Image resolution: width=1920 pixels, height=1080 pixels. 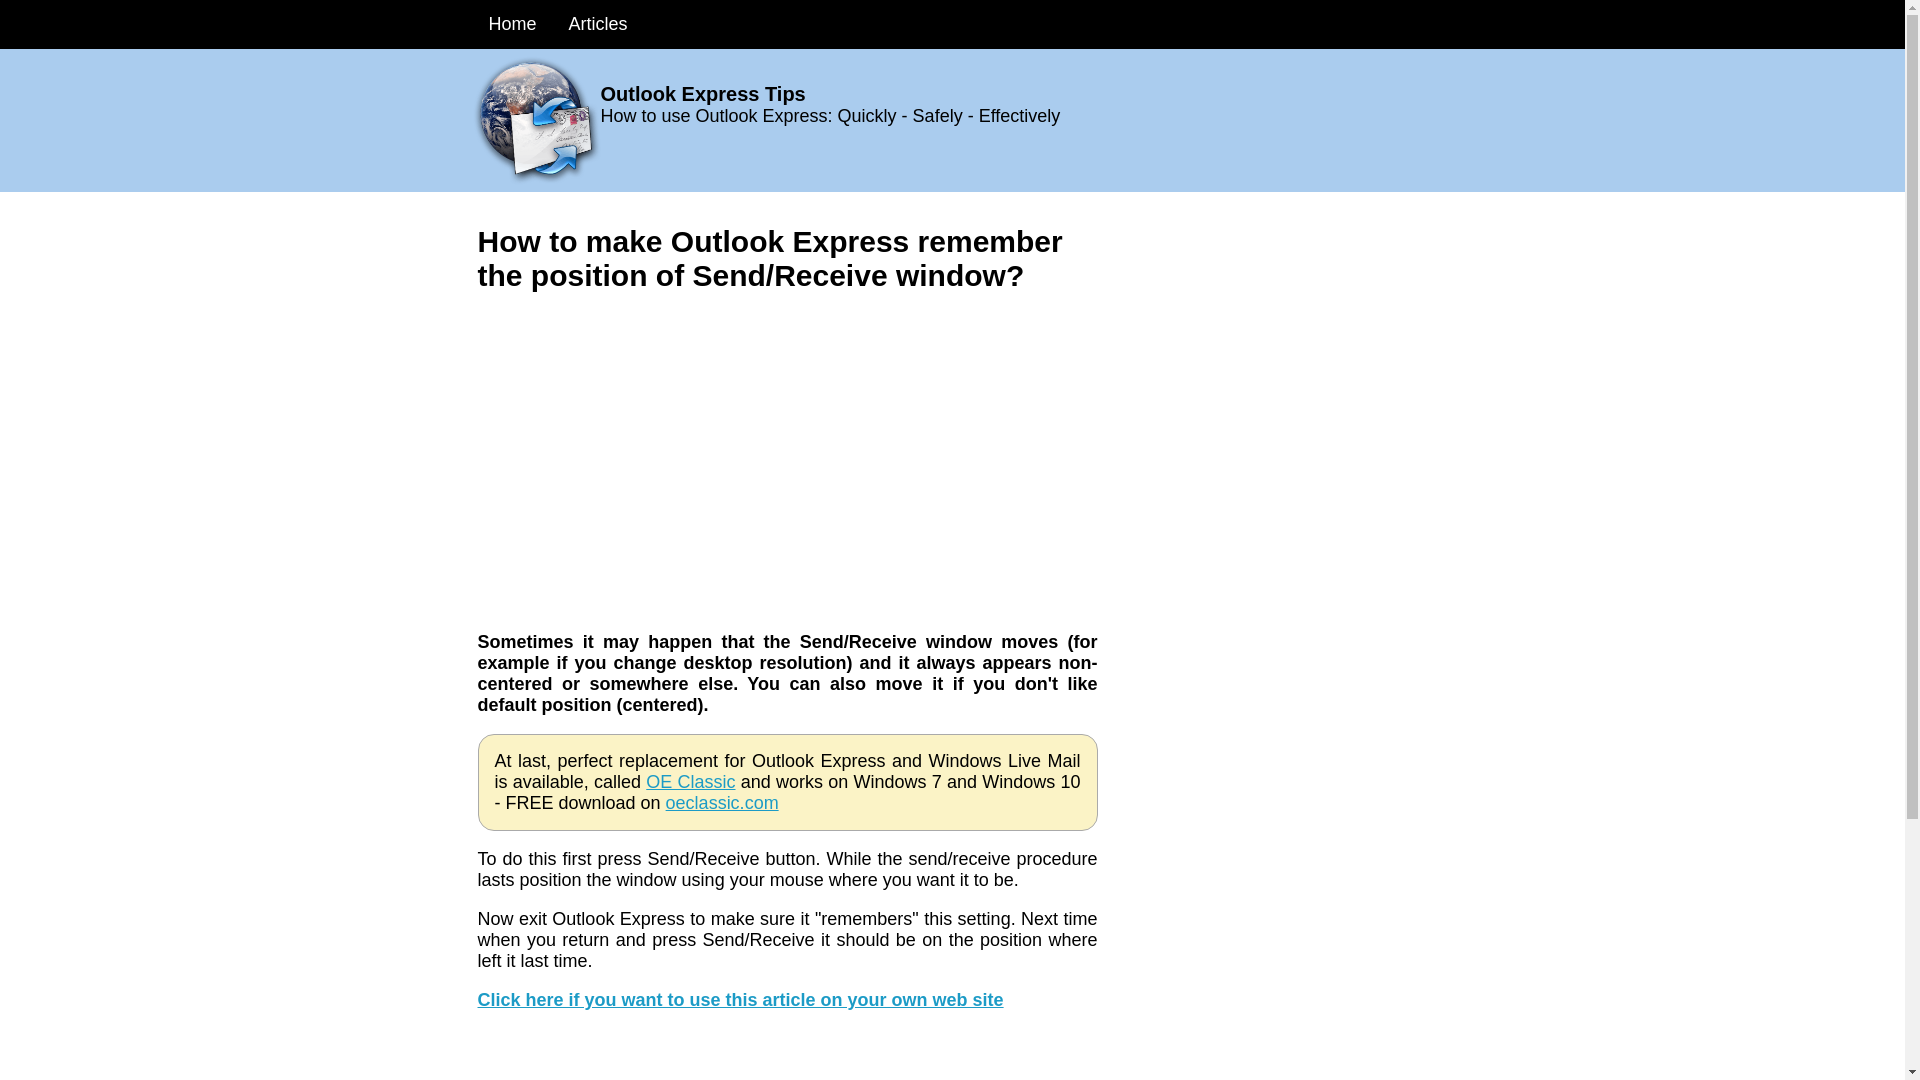 I want to click on Advertisement, so click(x=788, y=452).